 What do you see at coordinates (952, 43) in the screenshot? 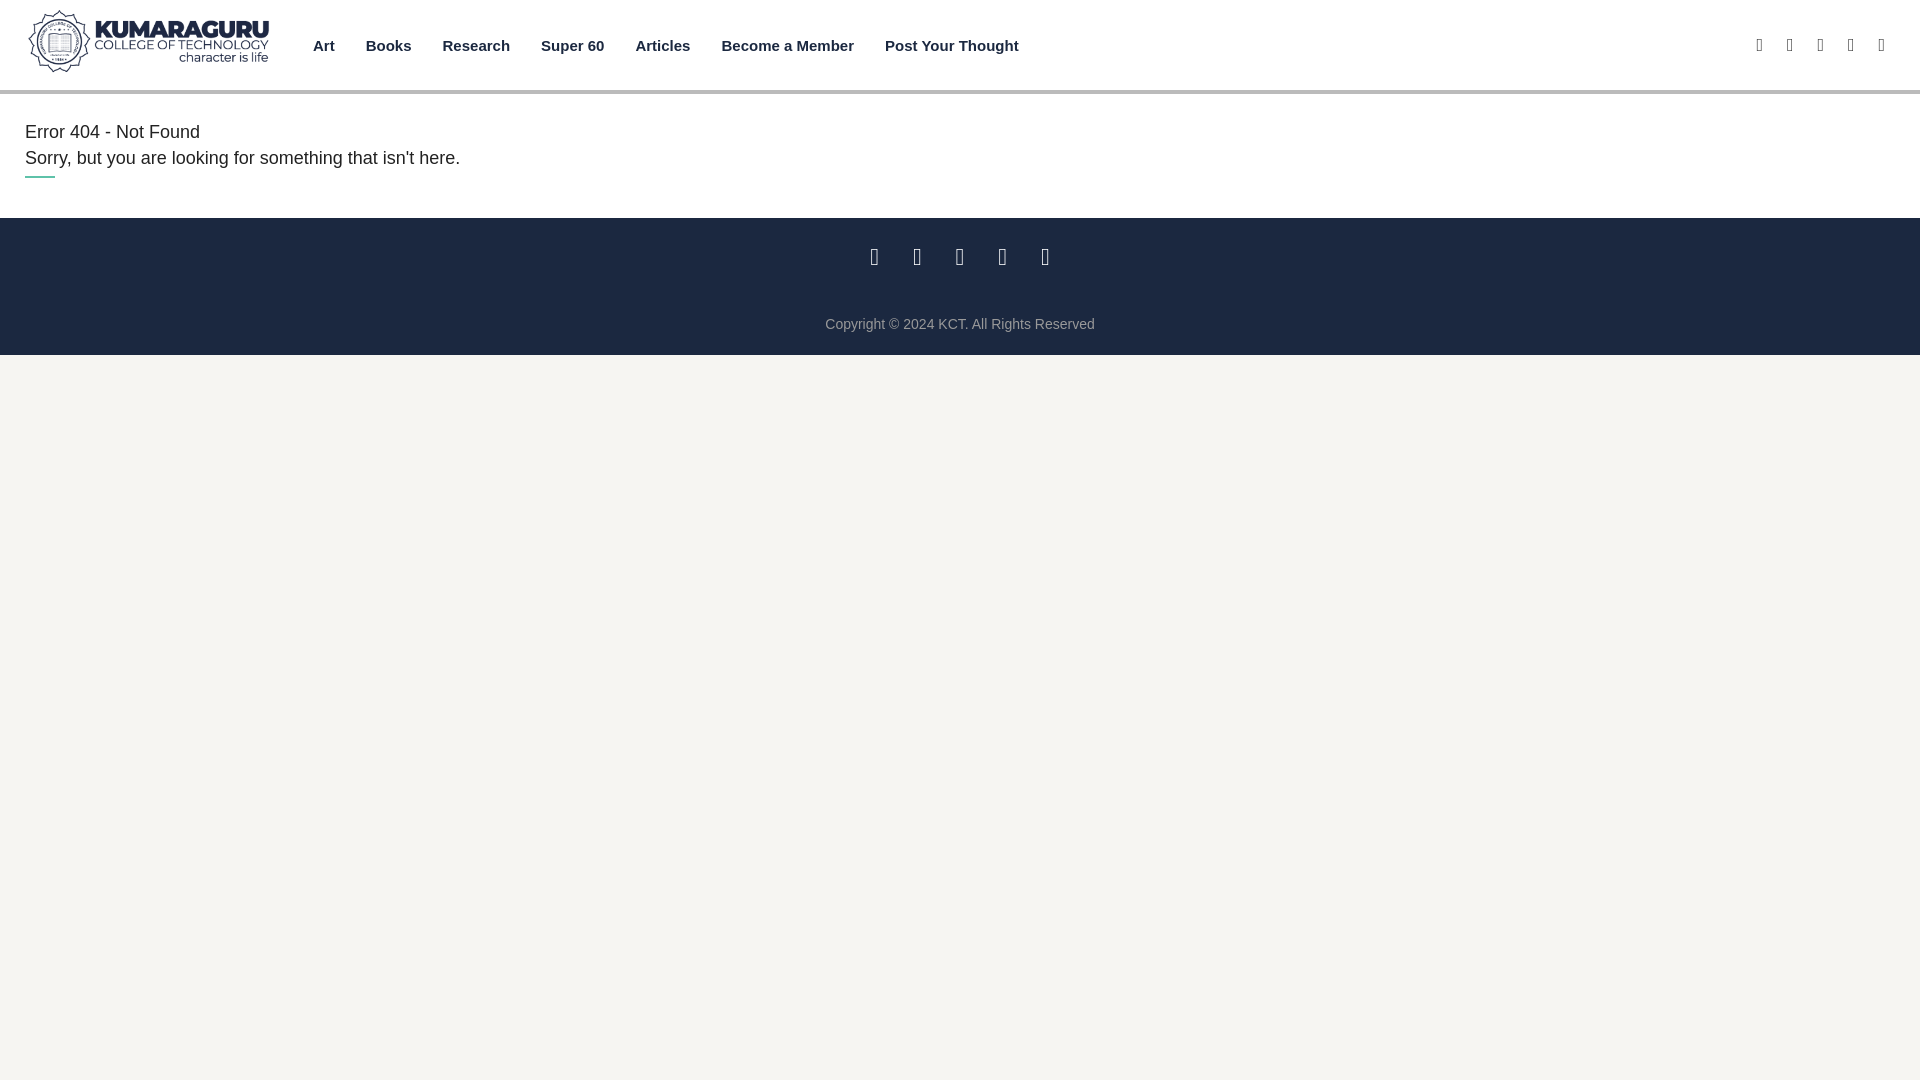
I see `Post Your Thought` at bounding box center [952, 43].